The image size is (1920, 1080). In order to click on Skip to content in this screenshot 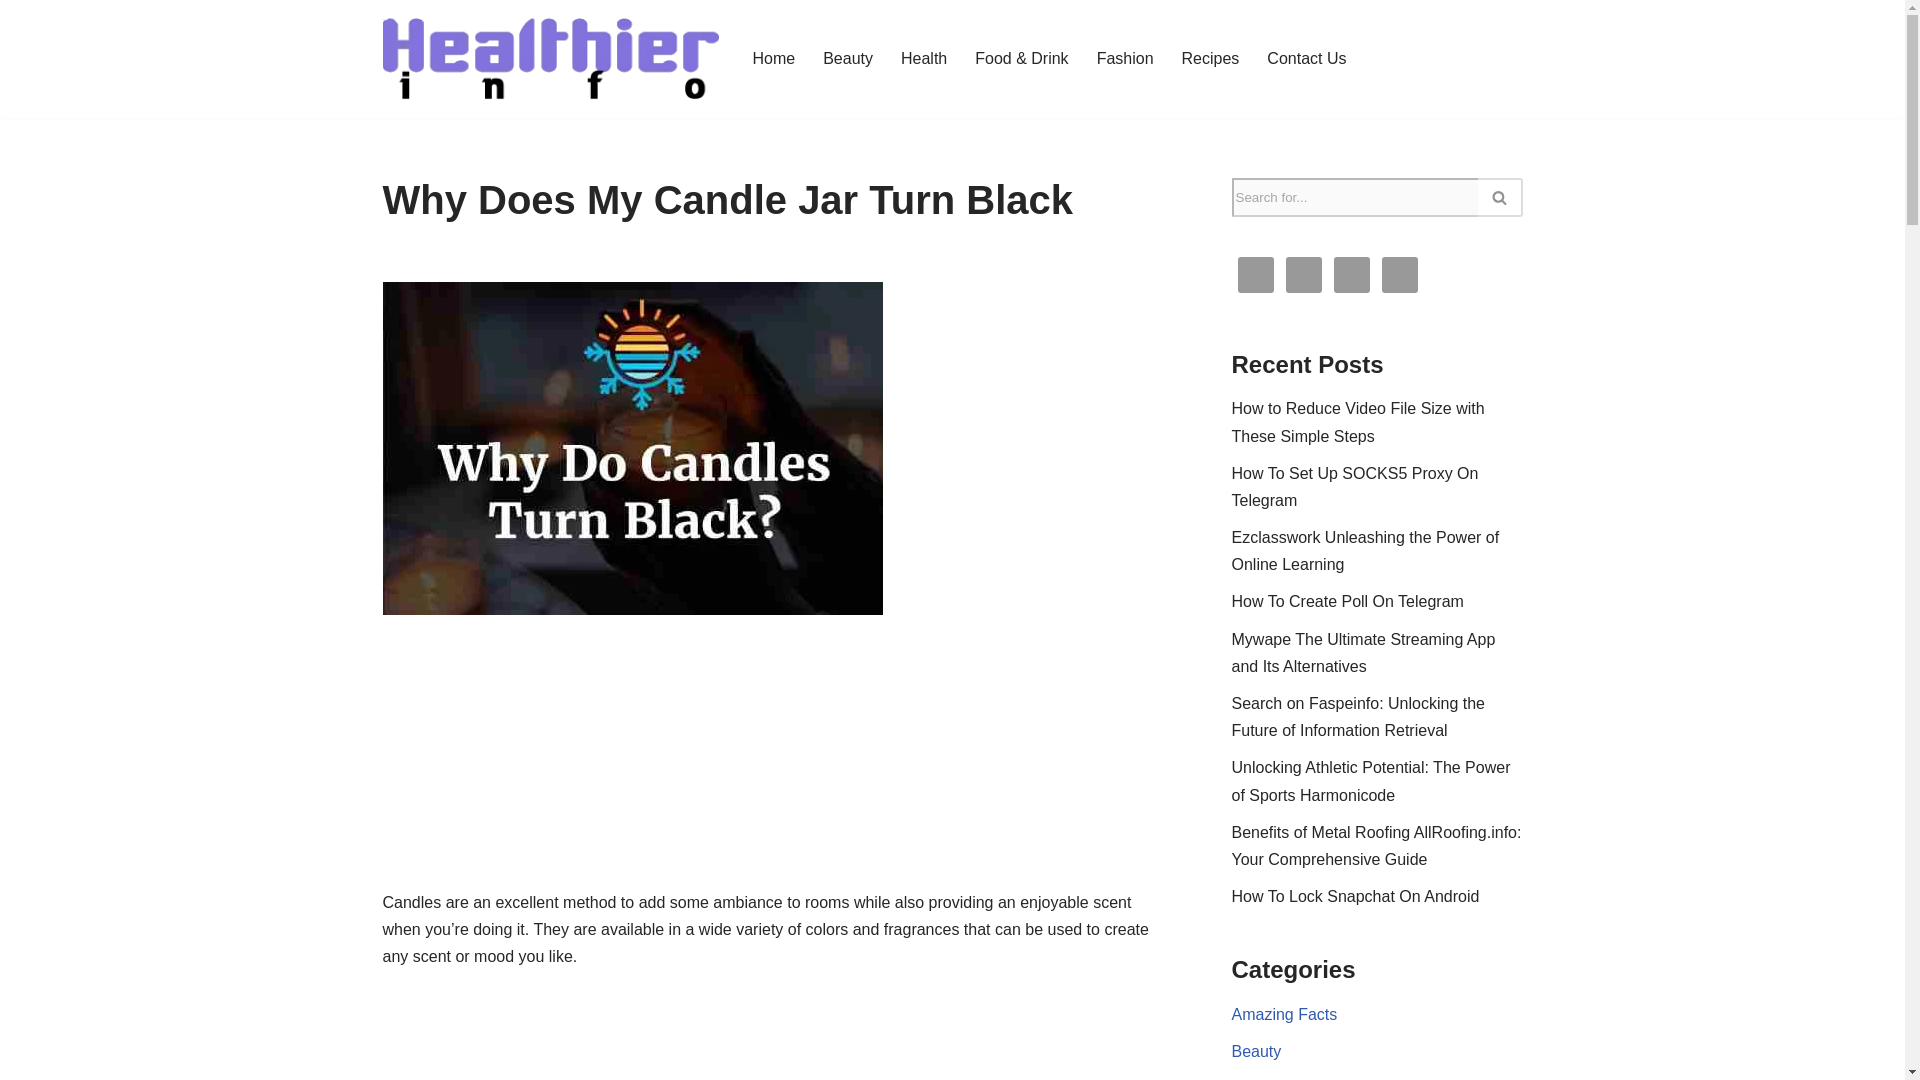, I will do `click(15, 42)`.